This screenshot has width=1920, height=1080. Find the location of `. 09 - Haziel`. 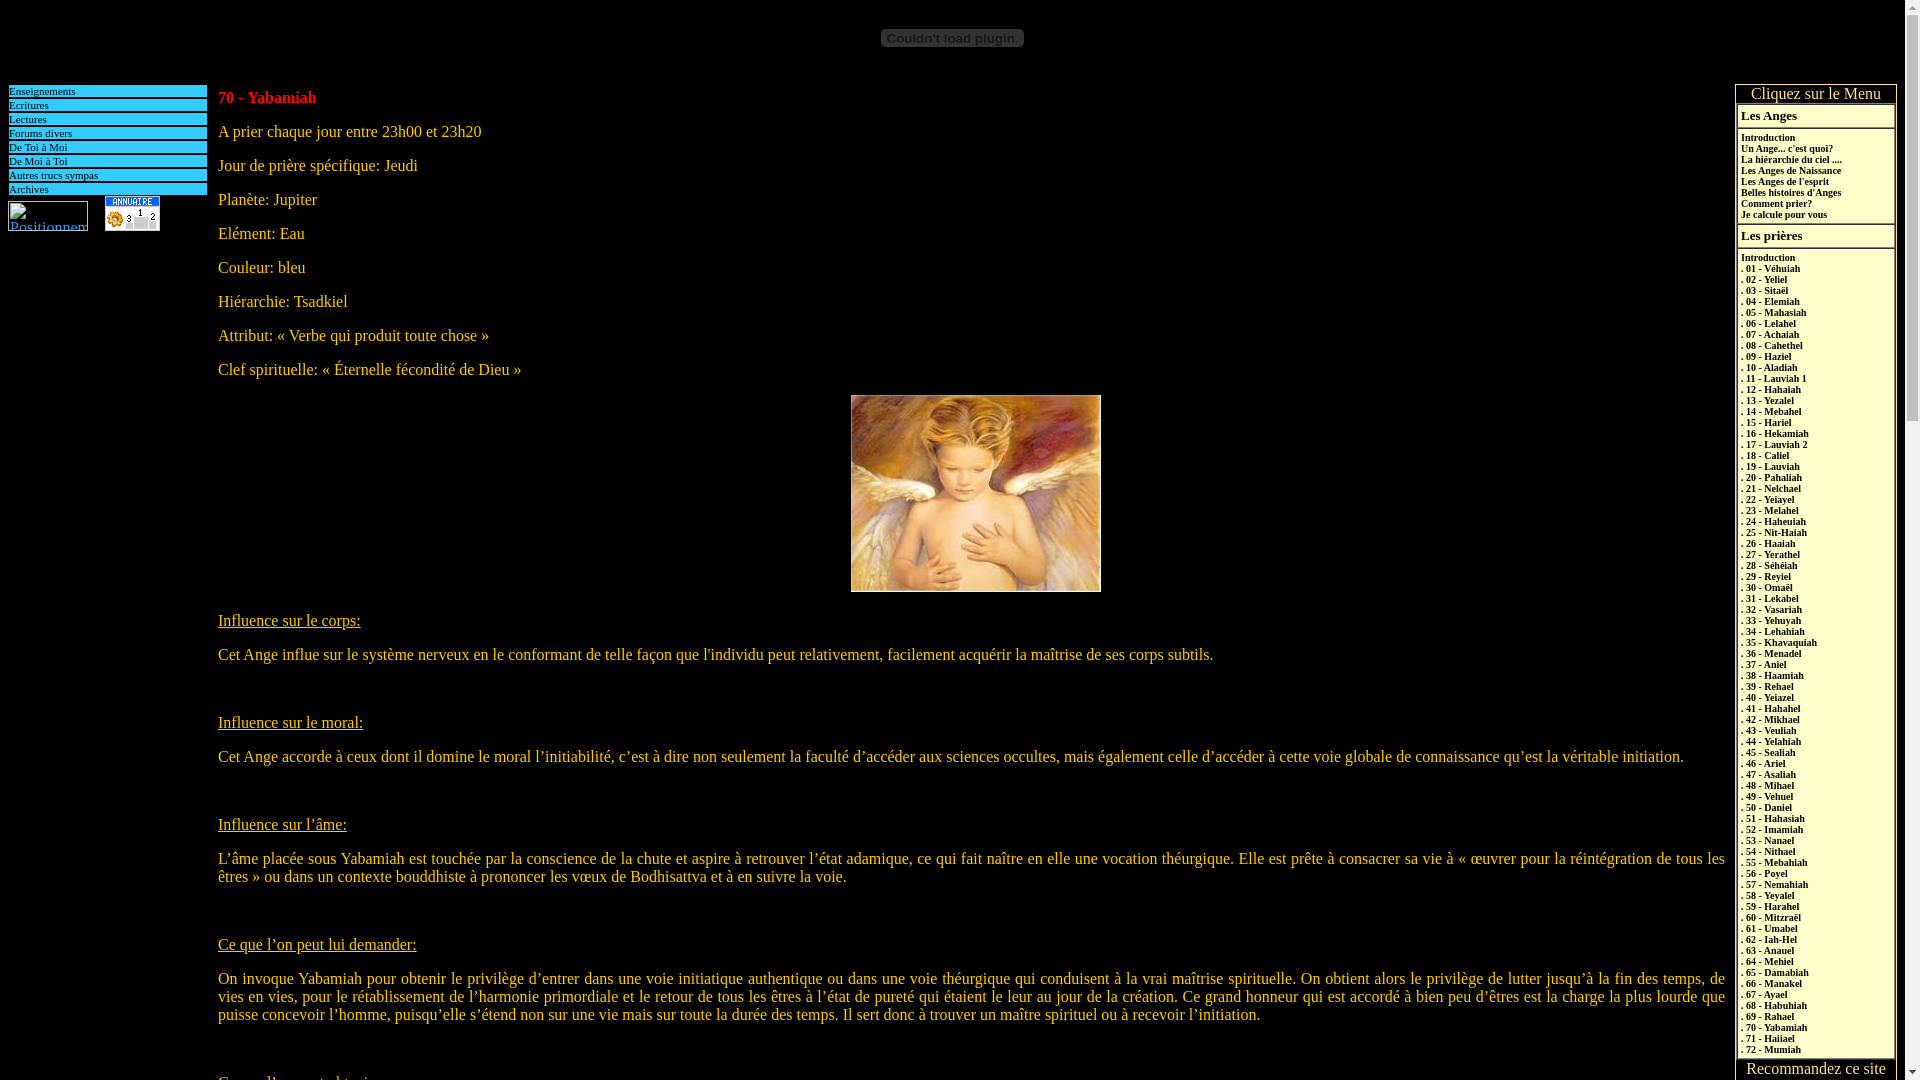

. 09 - Haziel is located at coordinates (1766, 356).